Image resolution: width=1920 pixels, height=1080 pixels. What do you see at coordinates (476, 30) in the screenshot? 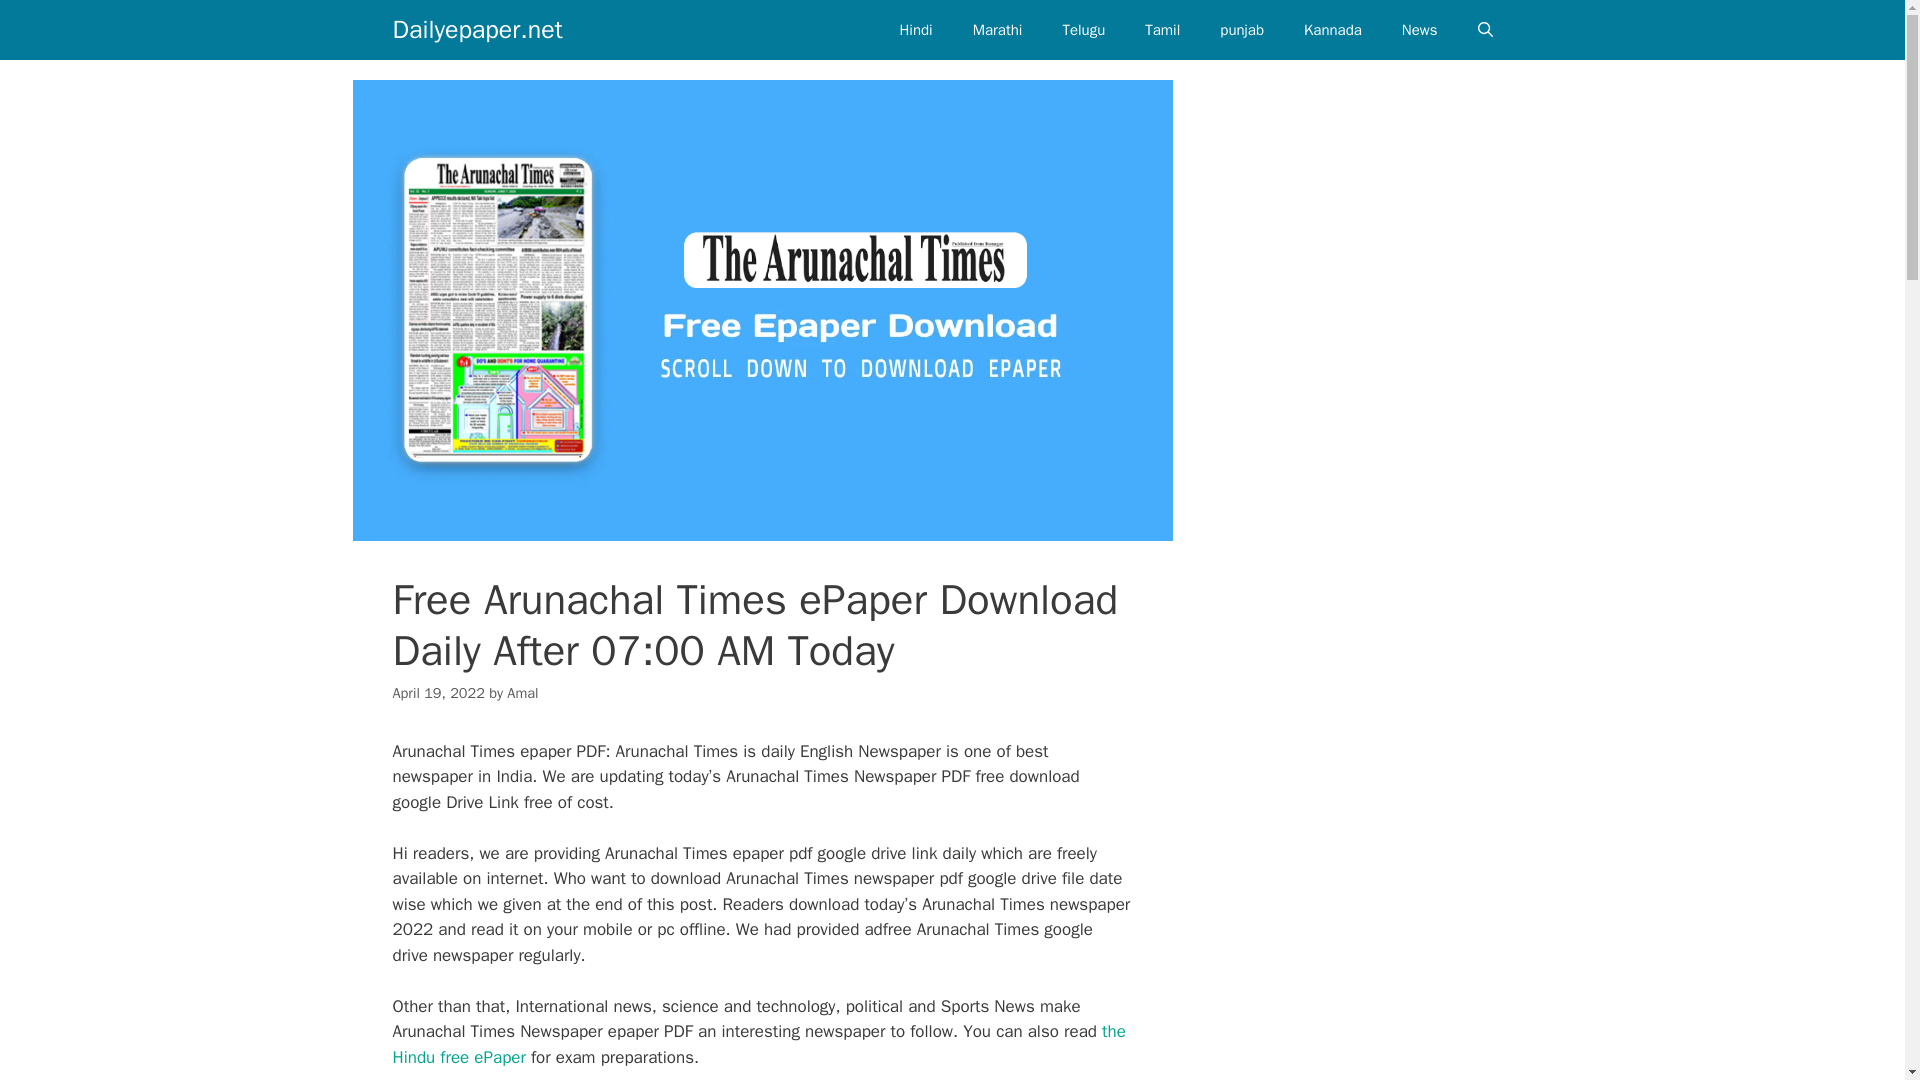
I see `Dailyepaper.net` at bounding box center [476, 30].